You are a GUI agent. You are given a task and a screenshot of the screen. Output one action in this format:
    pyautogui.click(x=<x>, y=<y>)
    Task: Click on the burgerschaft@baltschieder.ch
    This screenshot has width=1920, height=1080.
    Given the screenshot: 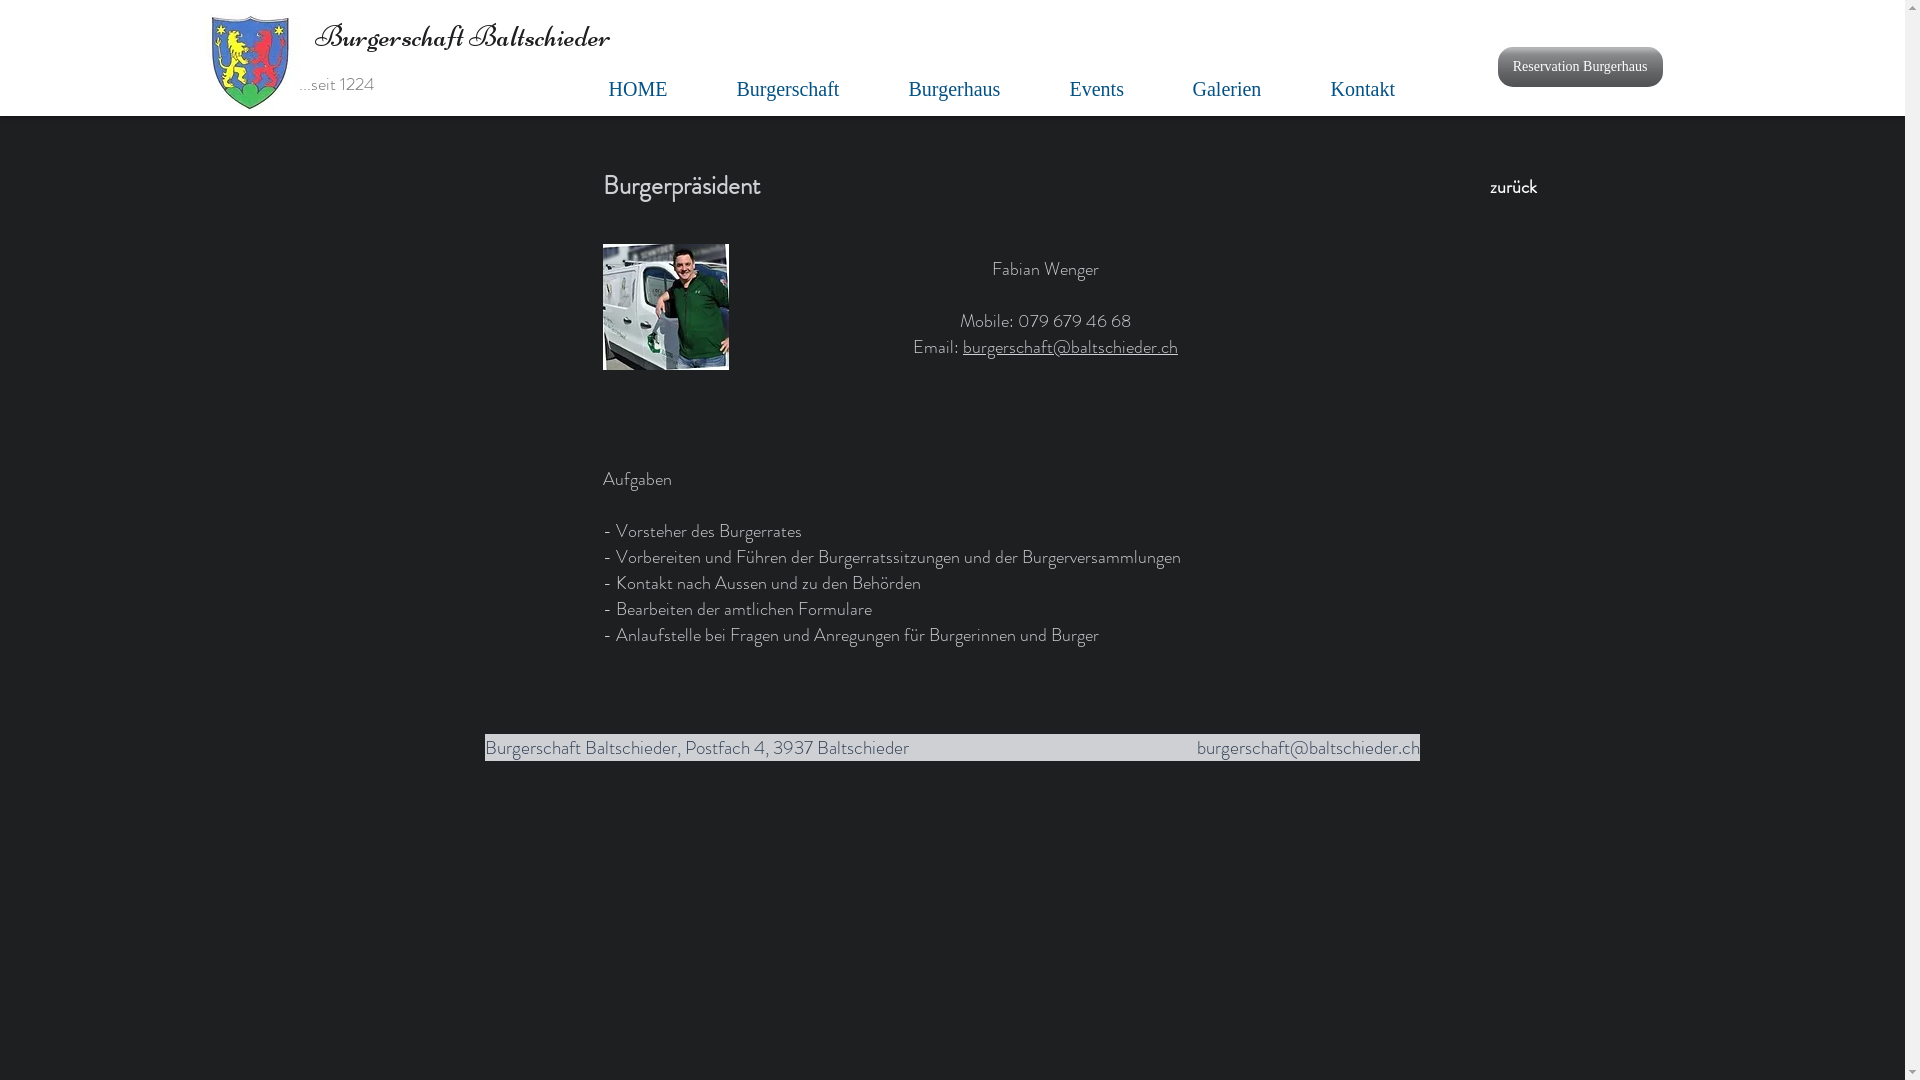 What is the action you would take?
    pyautogui.click(x=1070, y=347)
    